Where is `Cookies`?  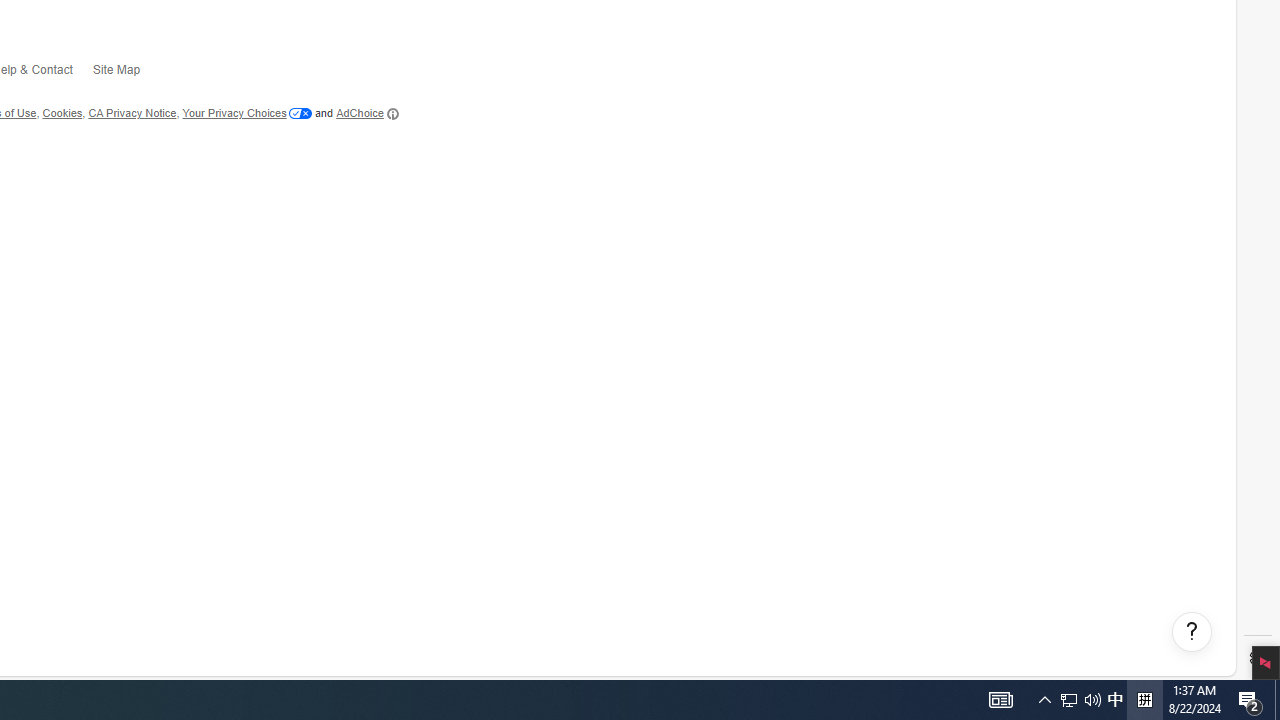
Cookies is located at coordinates (62, 113).